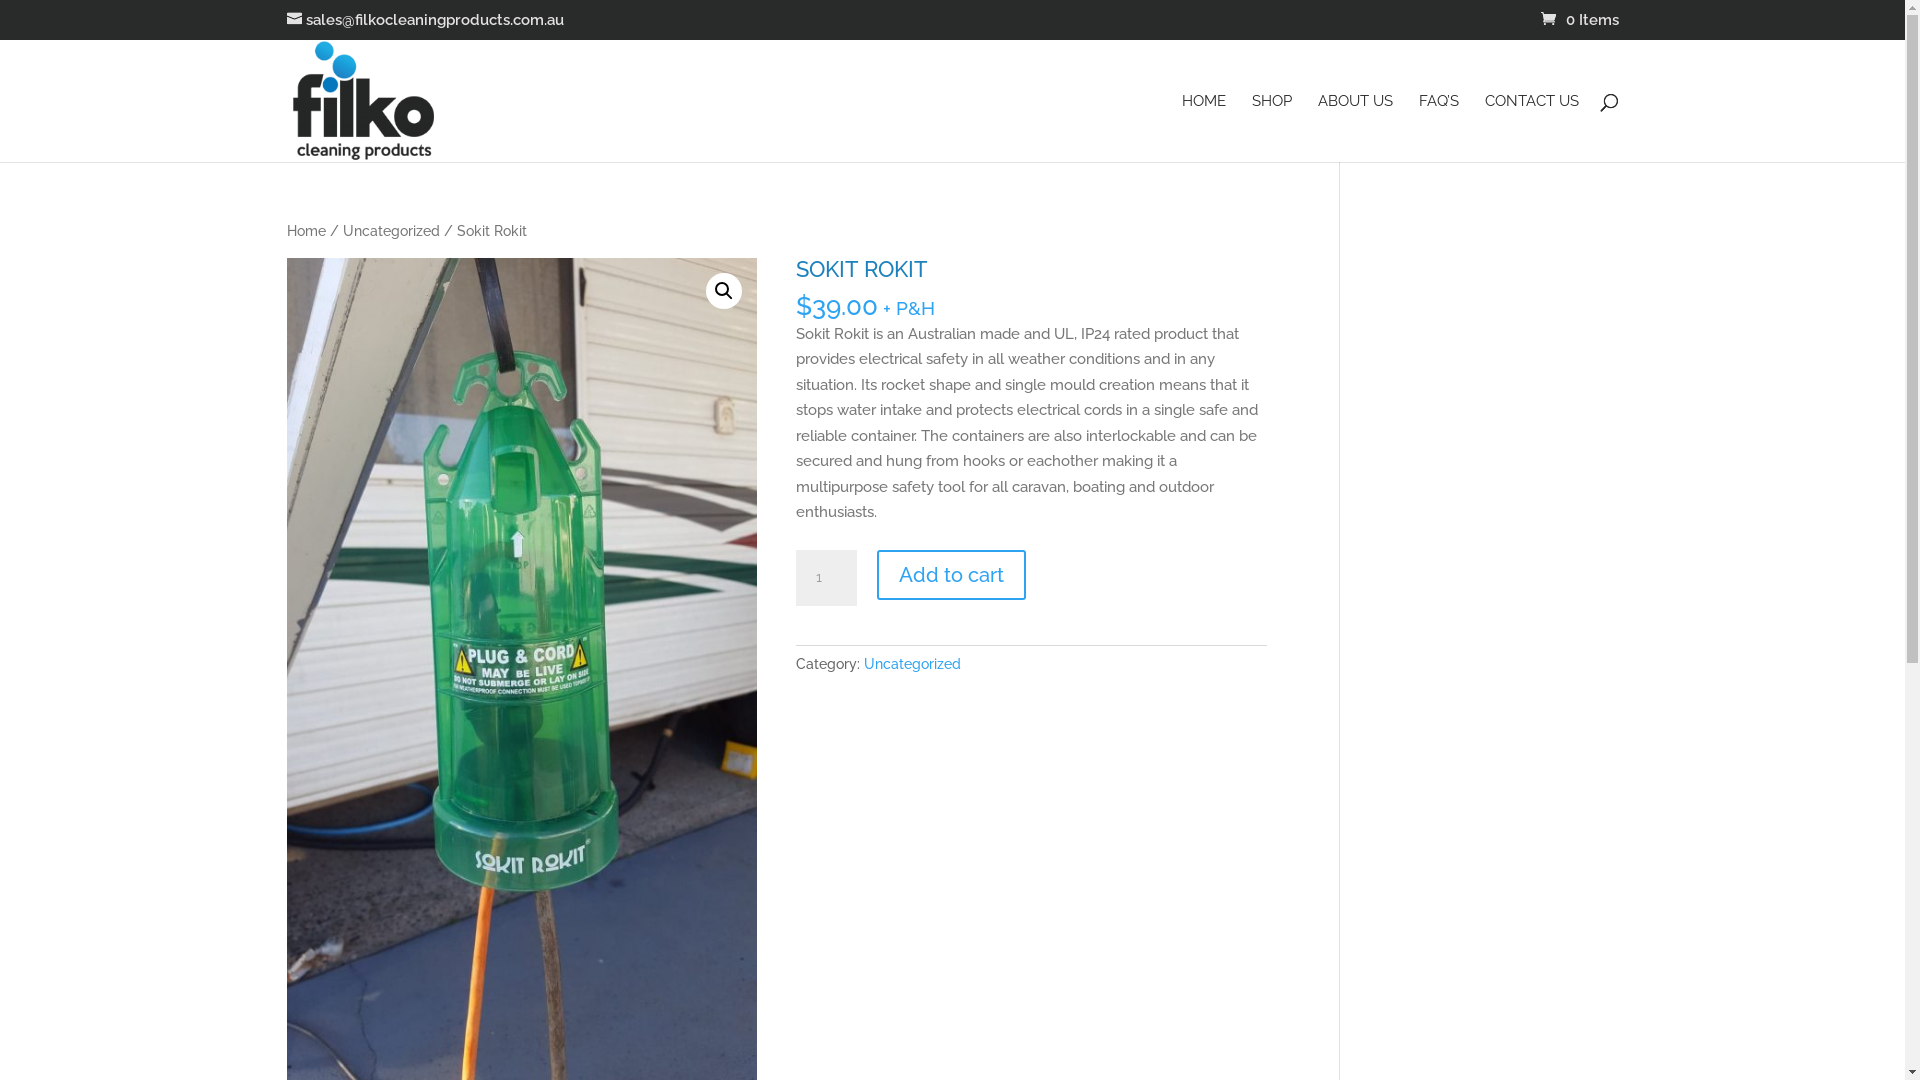  What do you see at coordinates (390, 231) in the screenshot?
I see `Uncategorized` at bounding box center [390, 231].